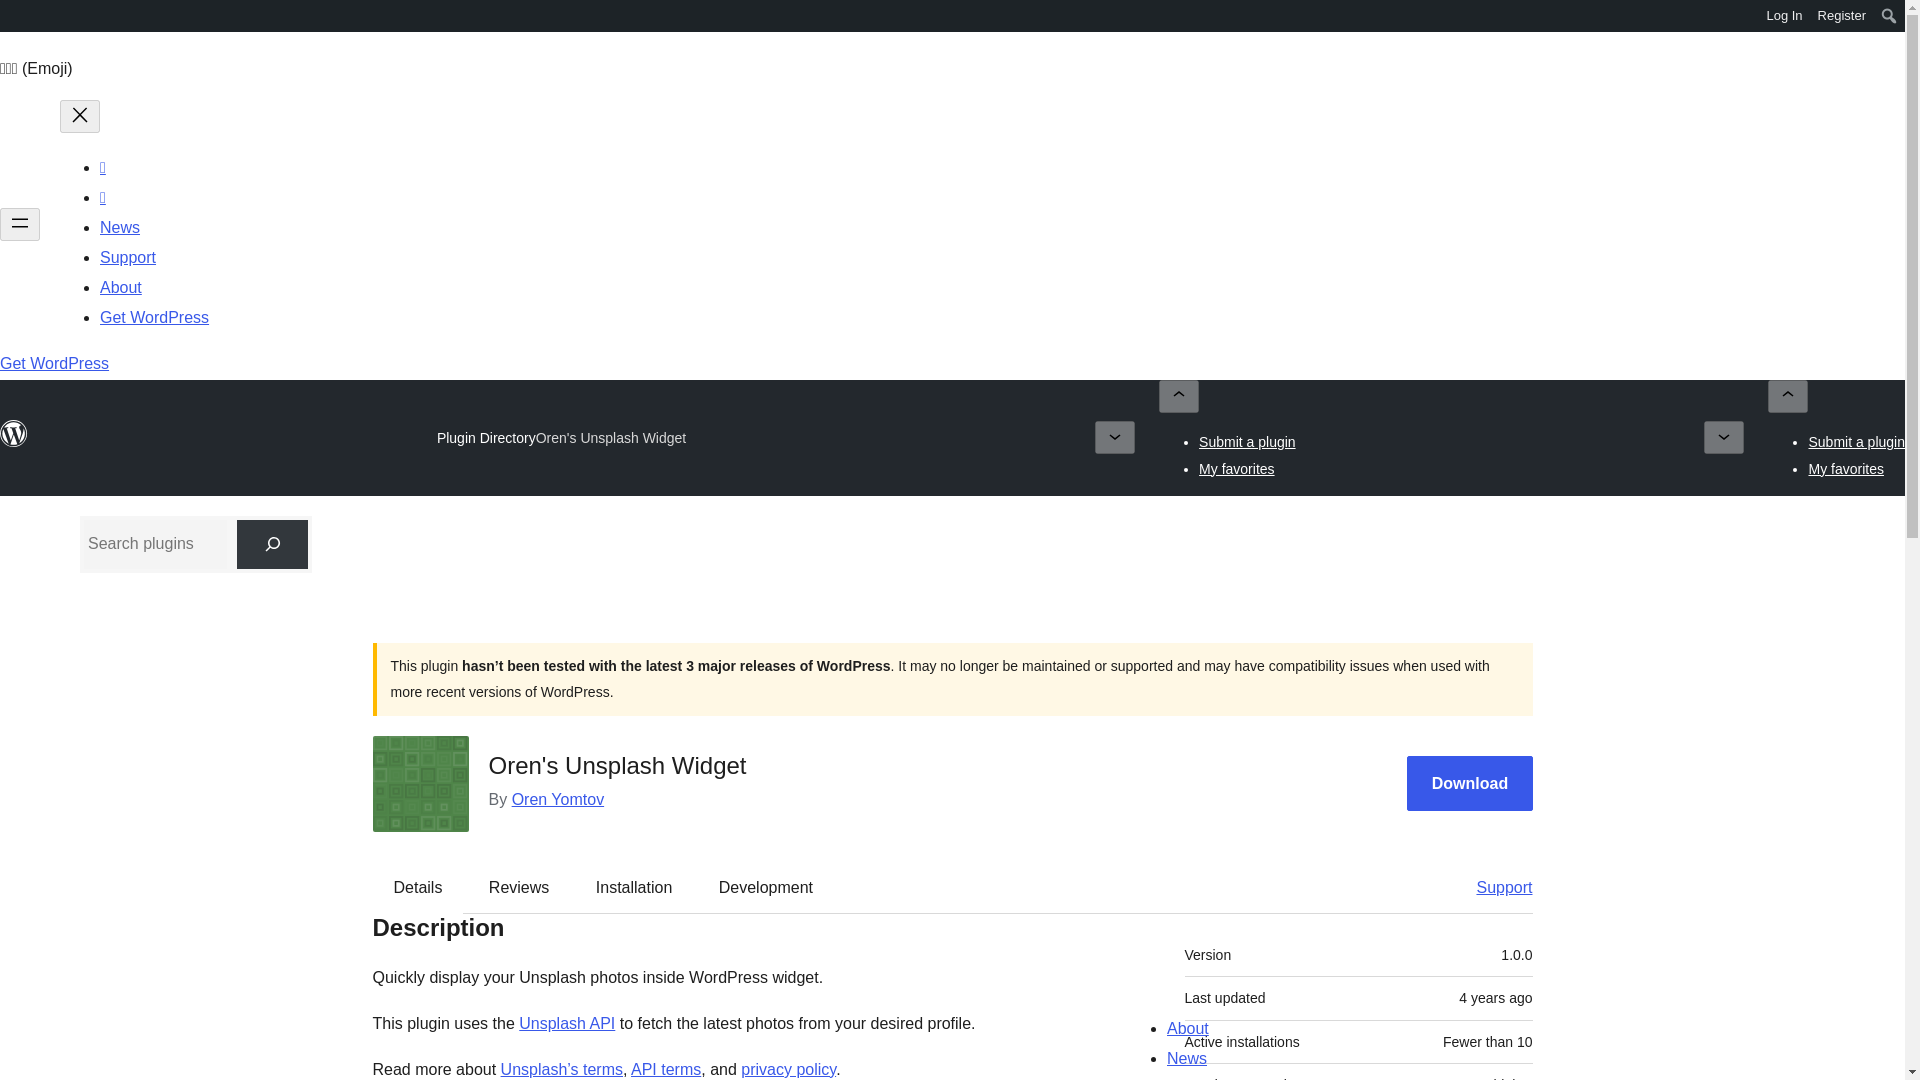 This screenshot has height=1080, width=1920. Describe the element at coordinates (120, 286) in the screenshot. I see `About` at that location.